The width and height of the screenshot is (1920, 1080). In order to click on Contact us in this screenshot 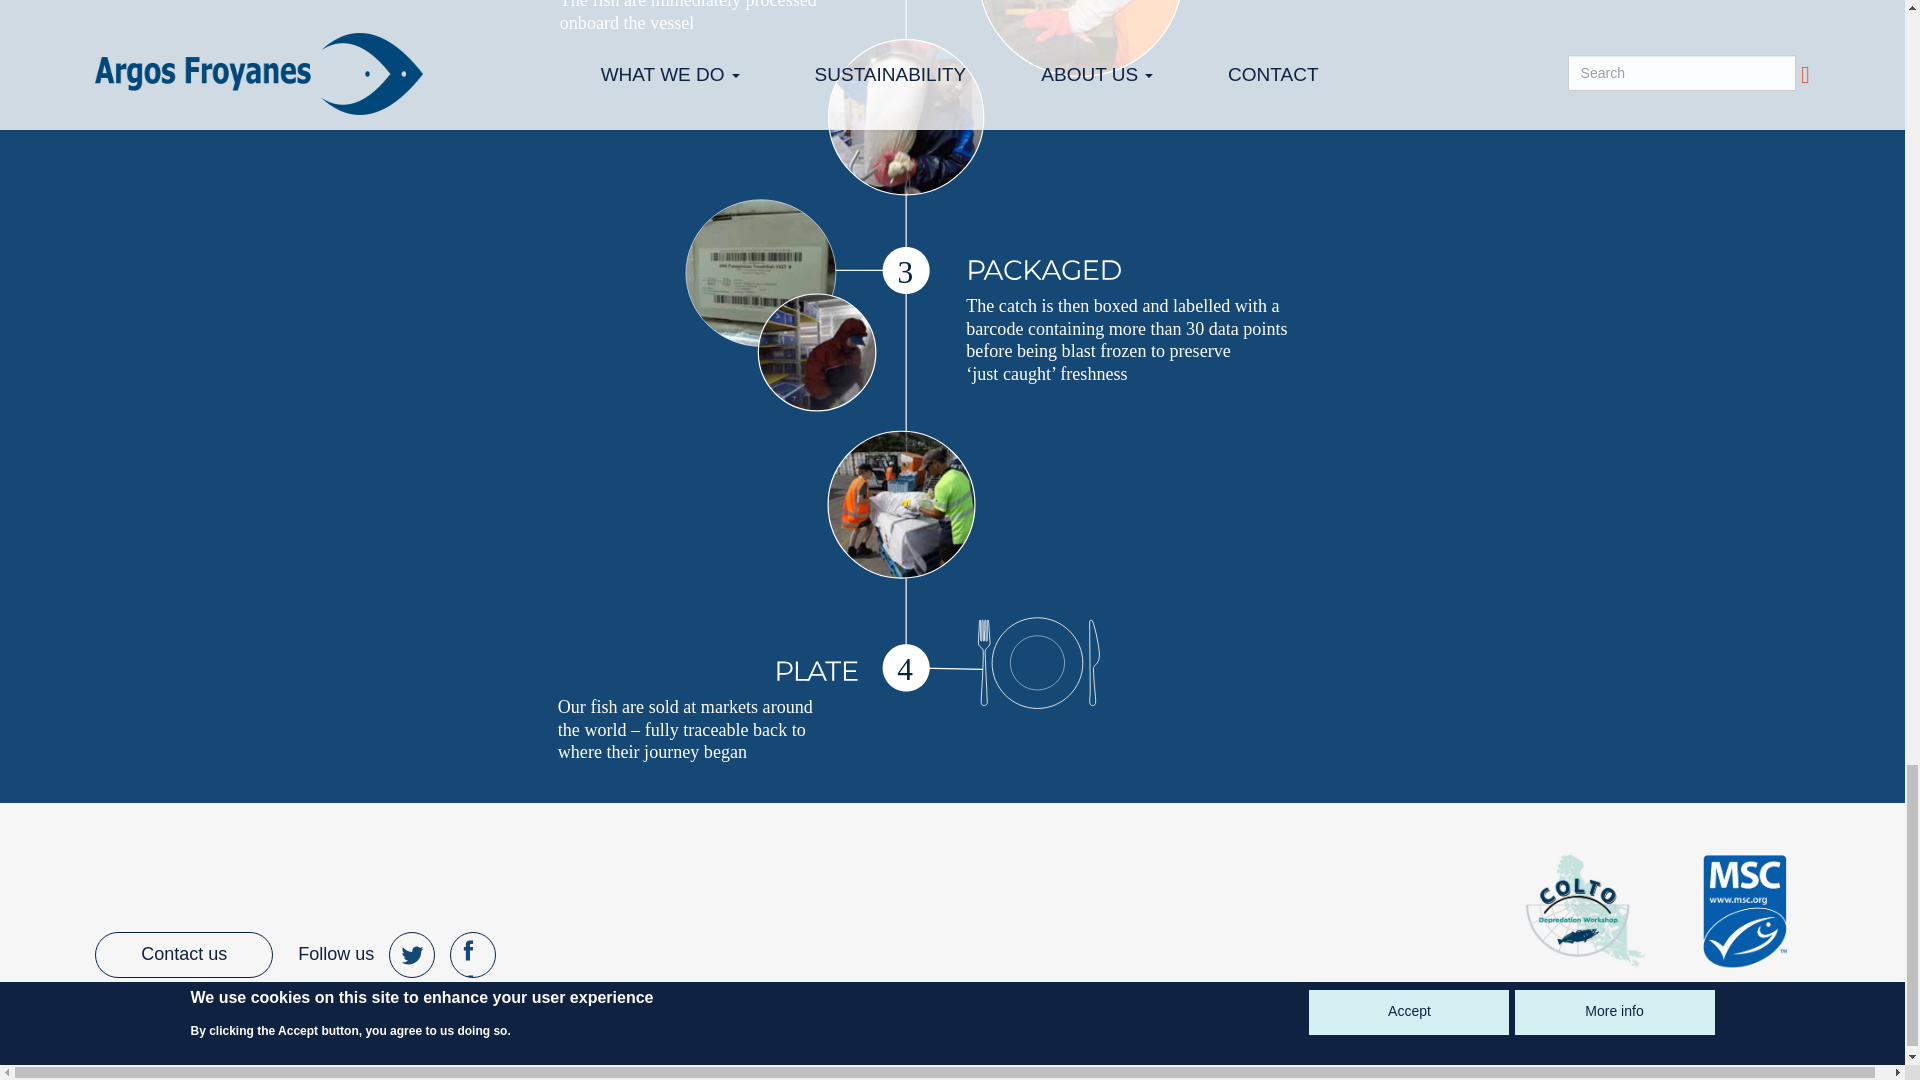, I will do `click(183, 955)`.